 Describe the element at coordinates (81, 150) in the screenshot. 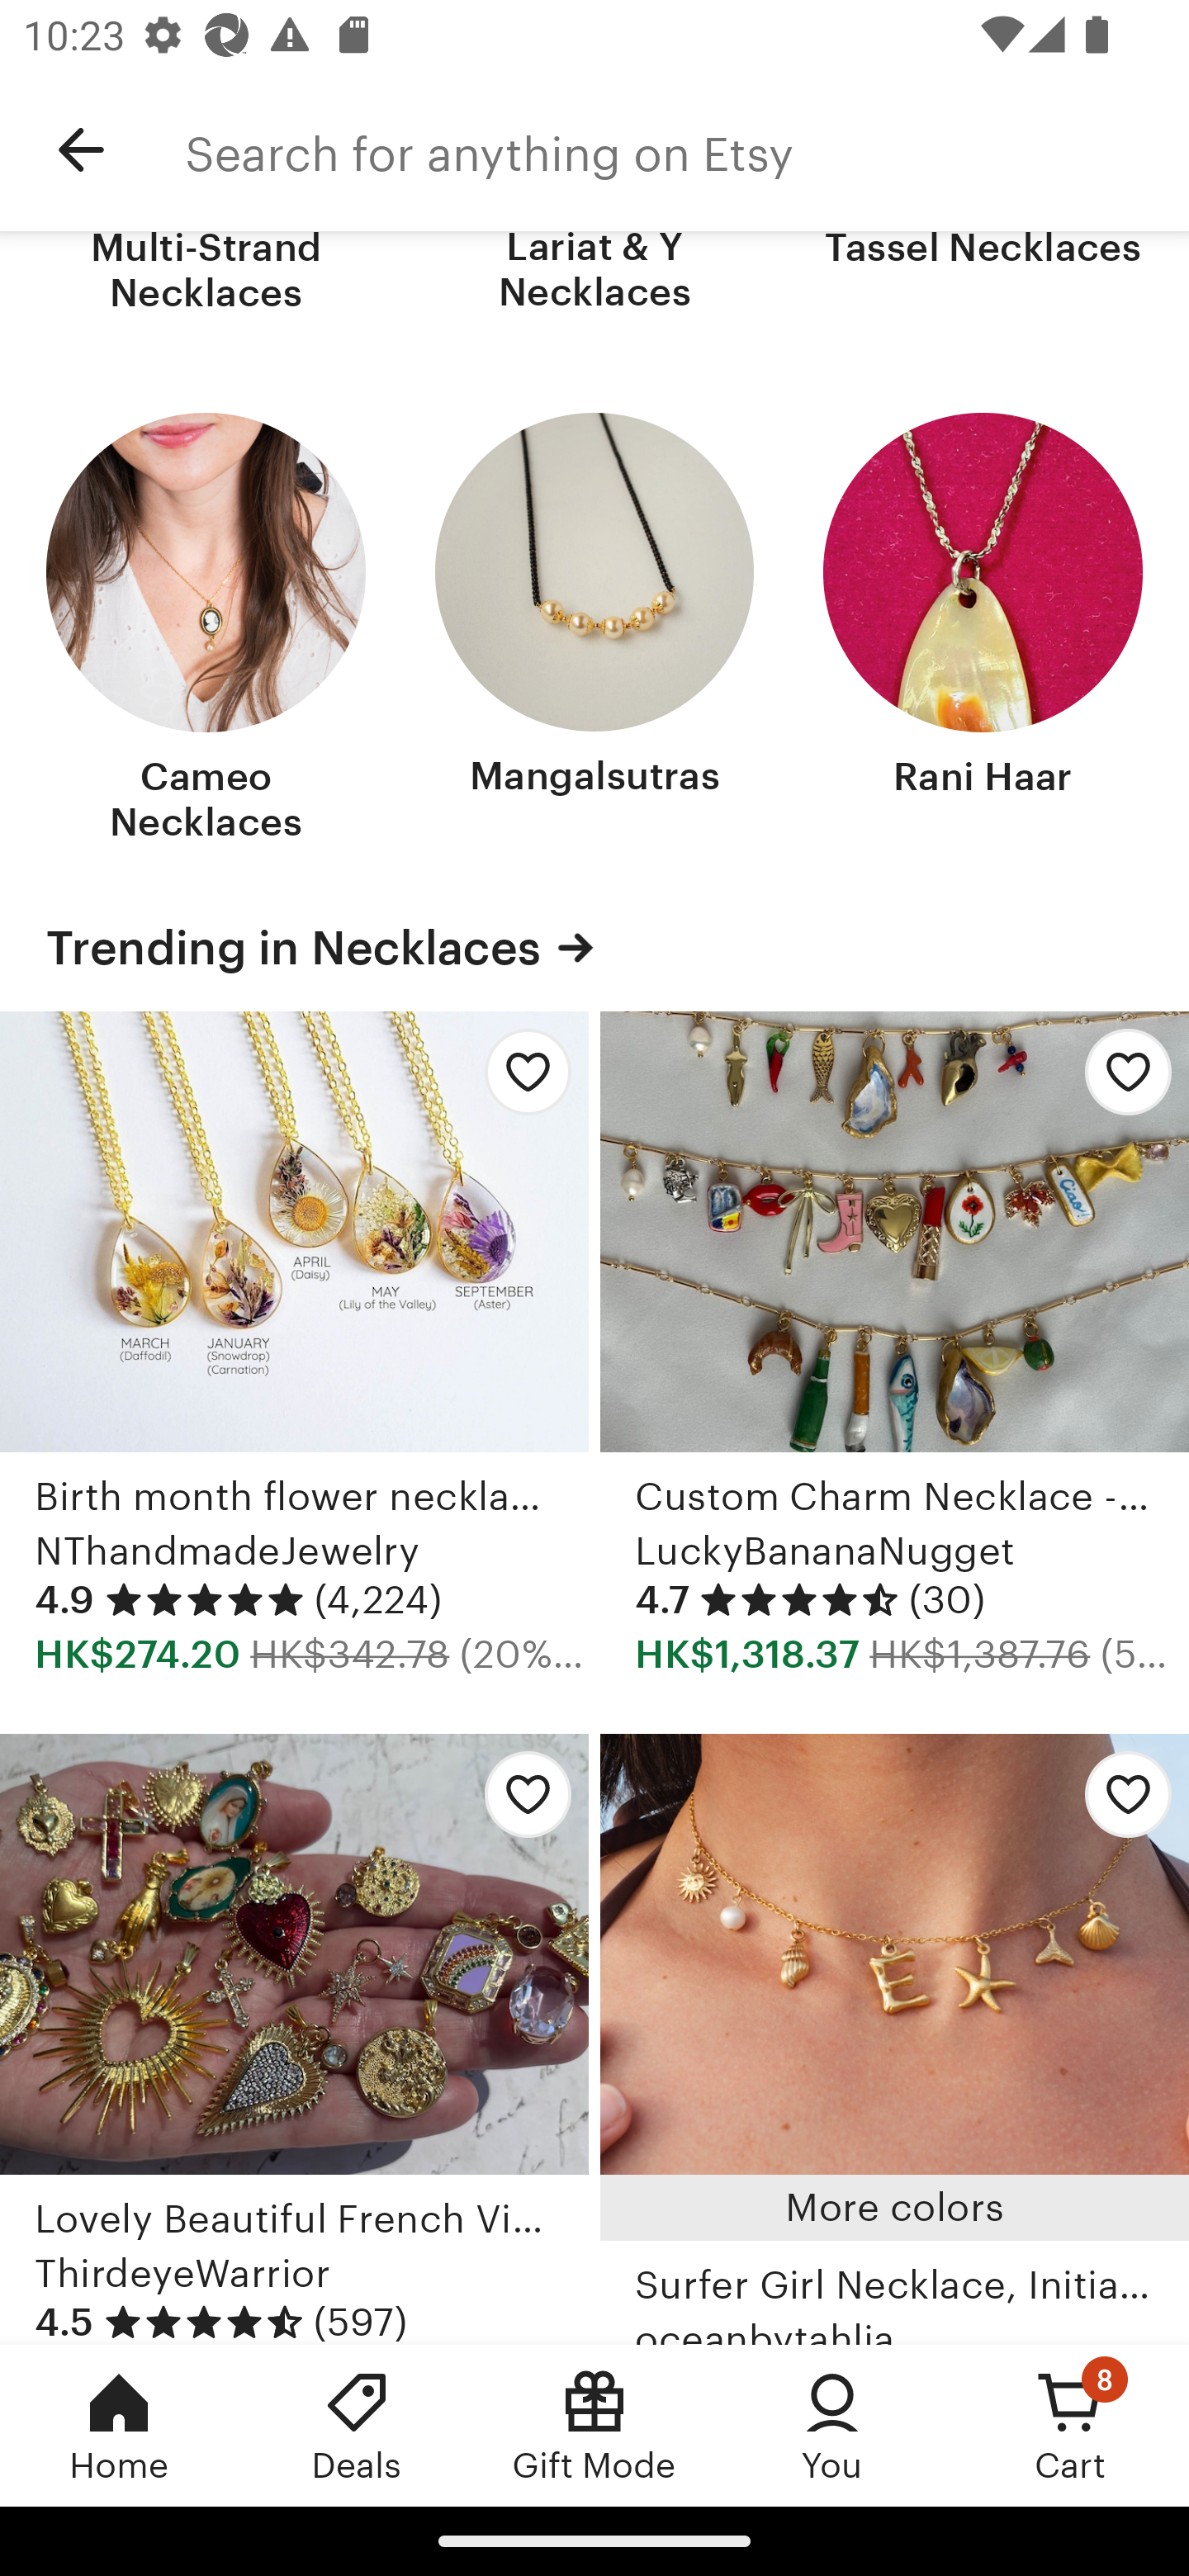

I see `Navigate up` at that location.